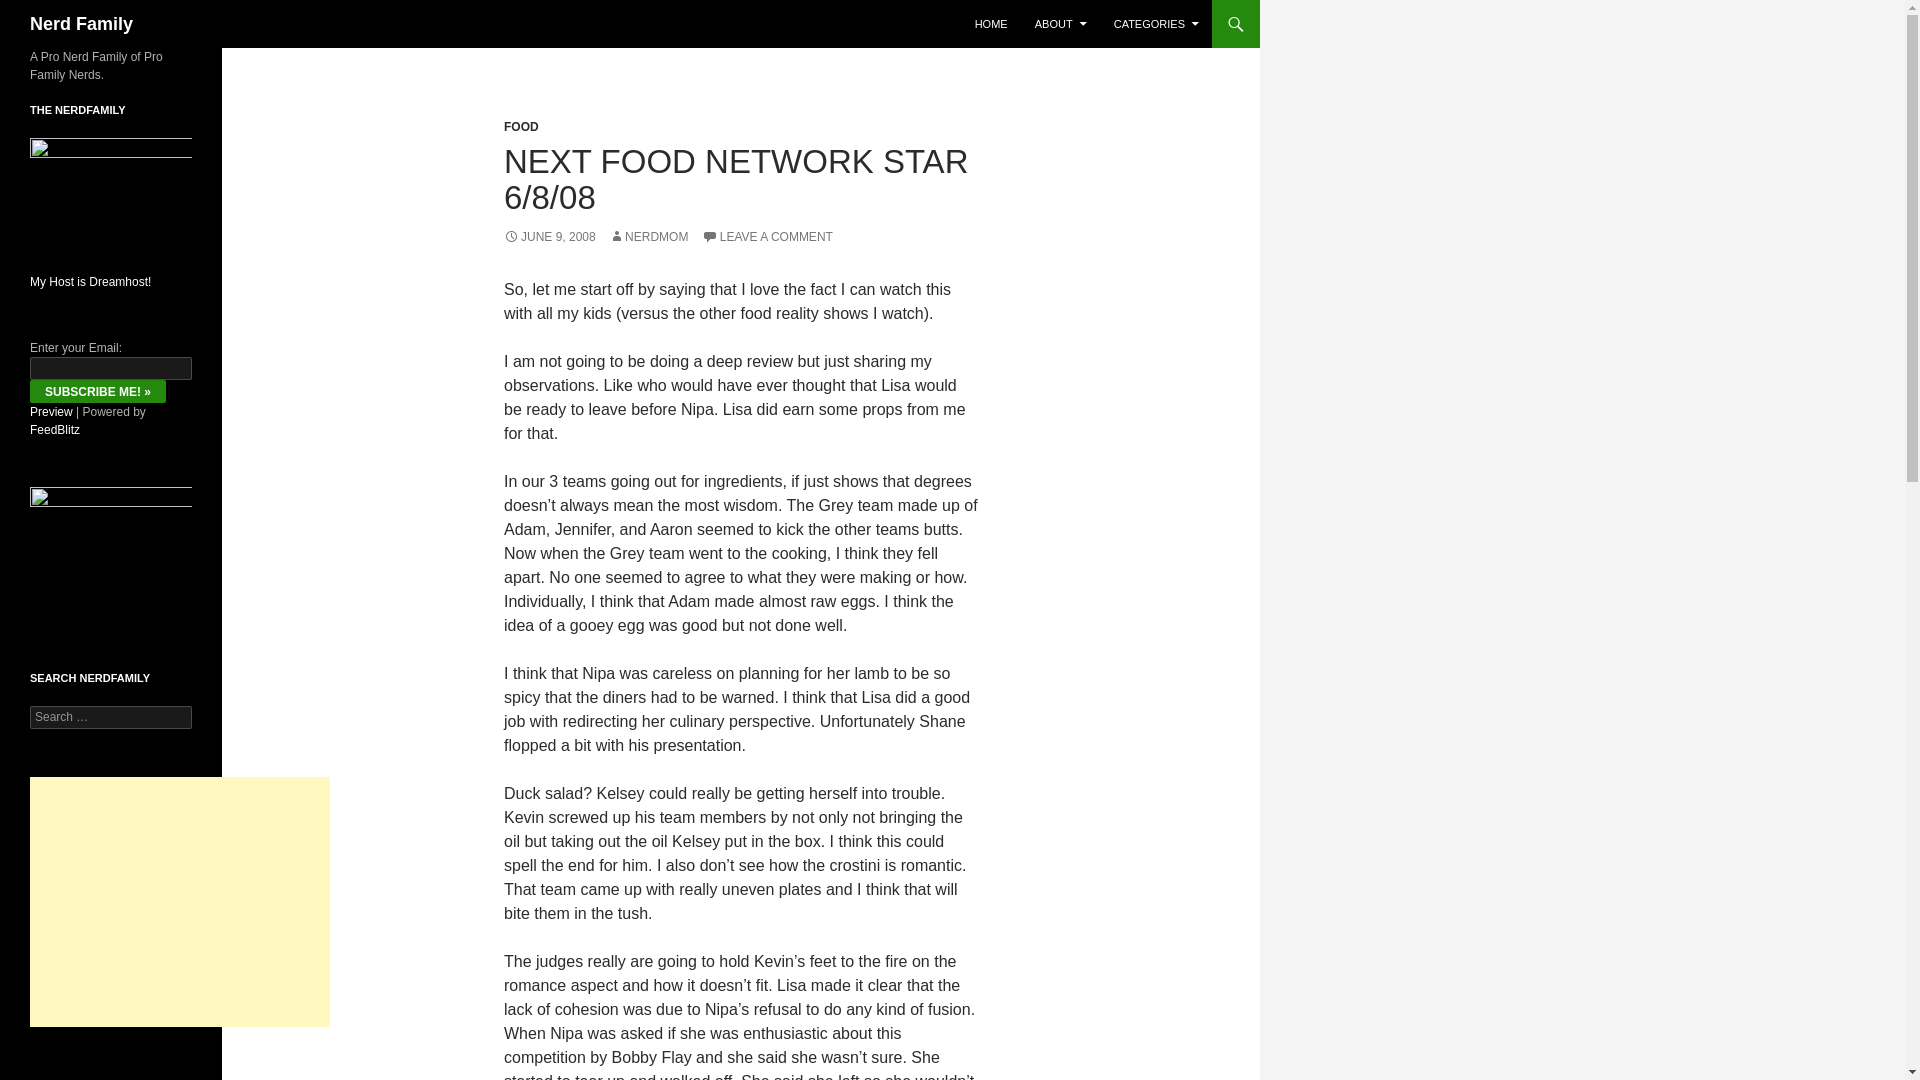  What do you see at coordinates (40, 11) in the screenshot?
I see `Search` at bounding box center [40, 11].